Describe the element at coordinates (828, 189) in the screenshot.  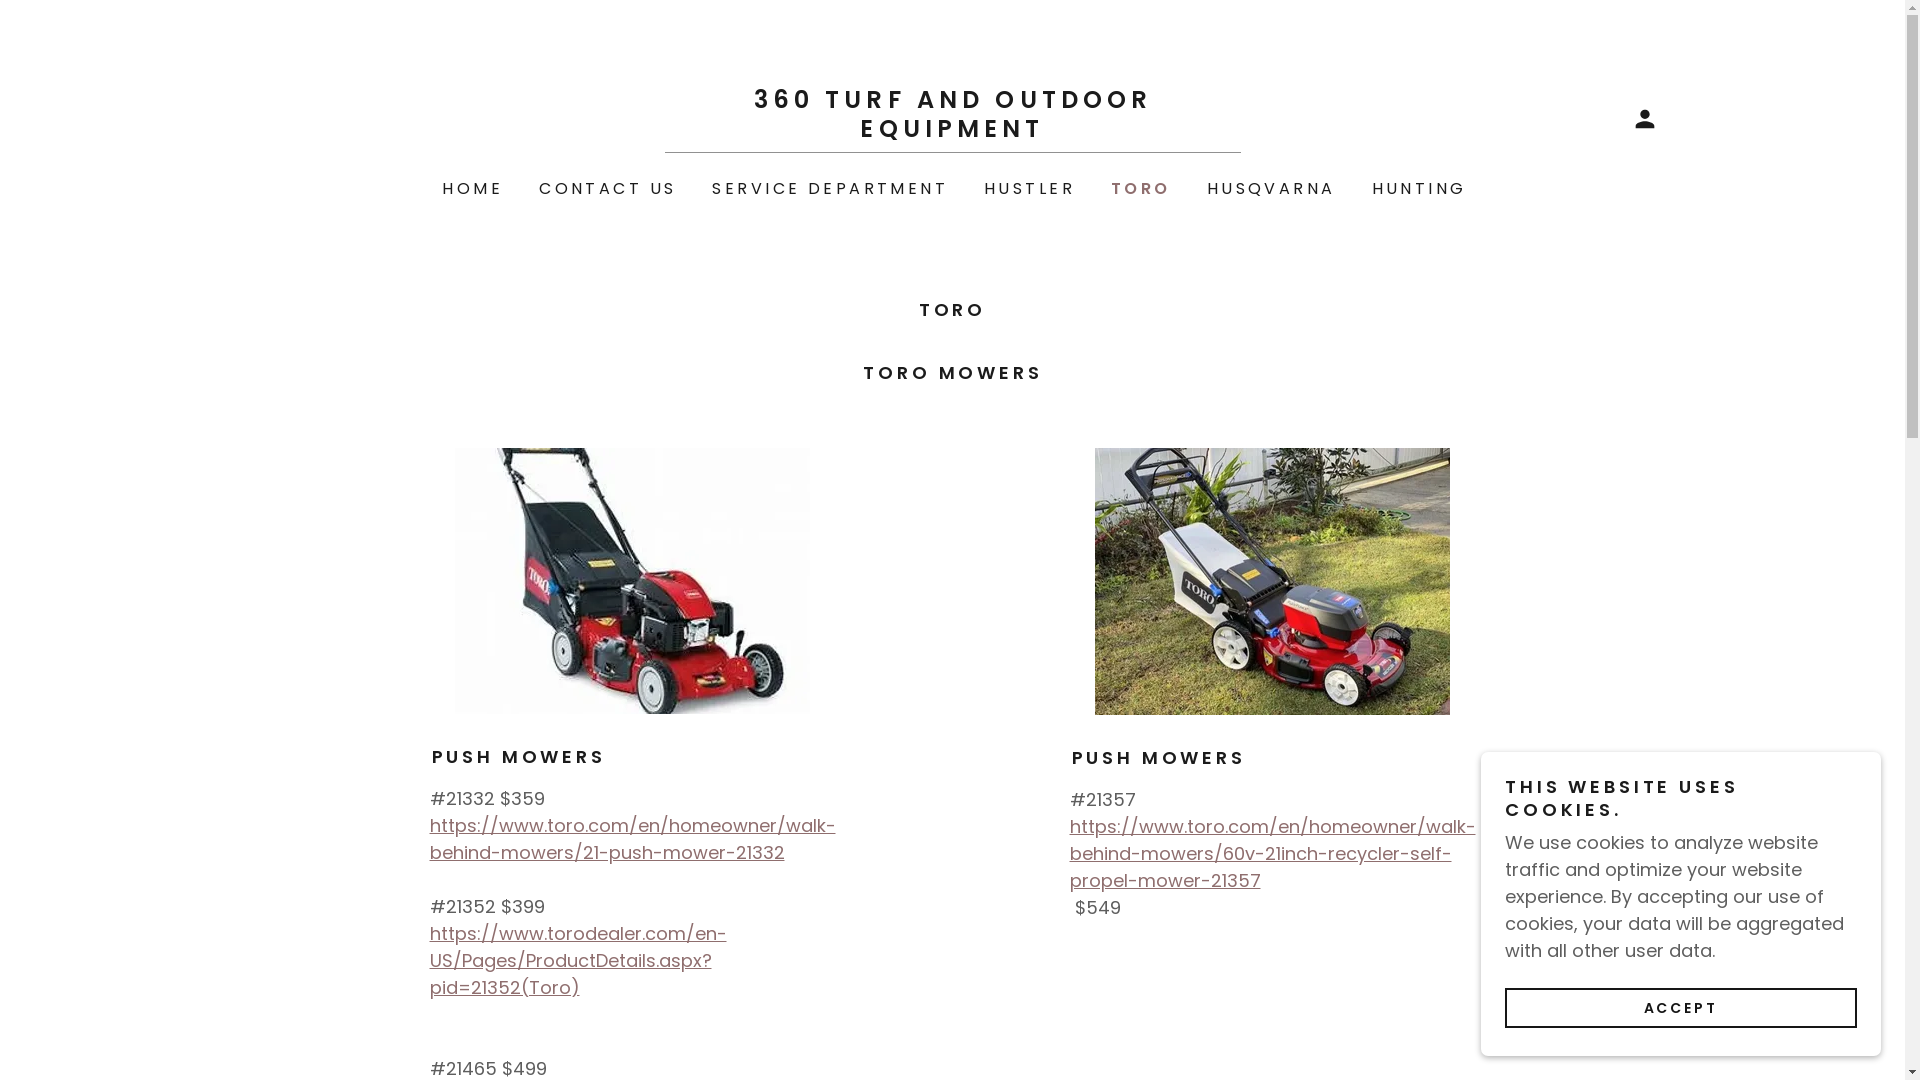
I see `SERVICE DEPARTMENT` at that location.